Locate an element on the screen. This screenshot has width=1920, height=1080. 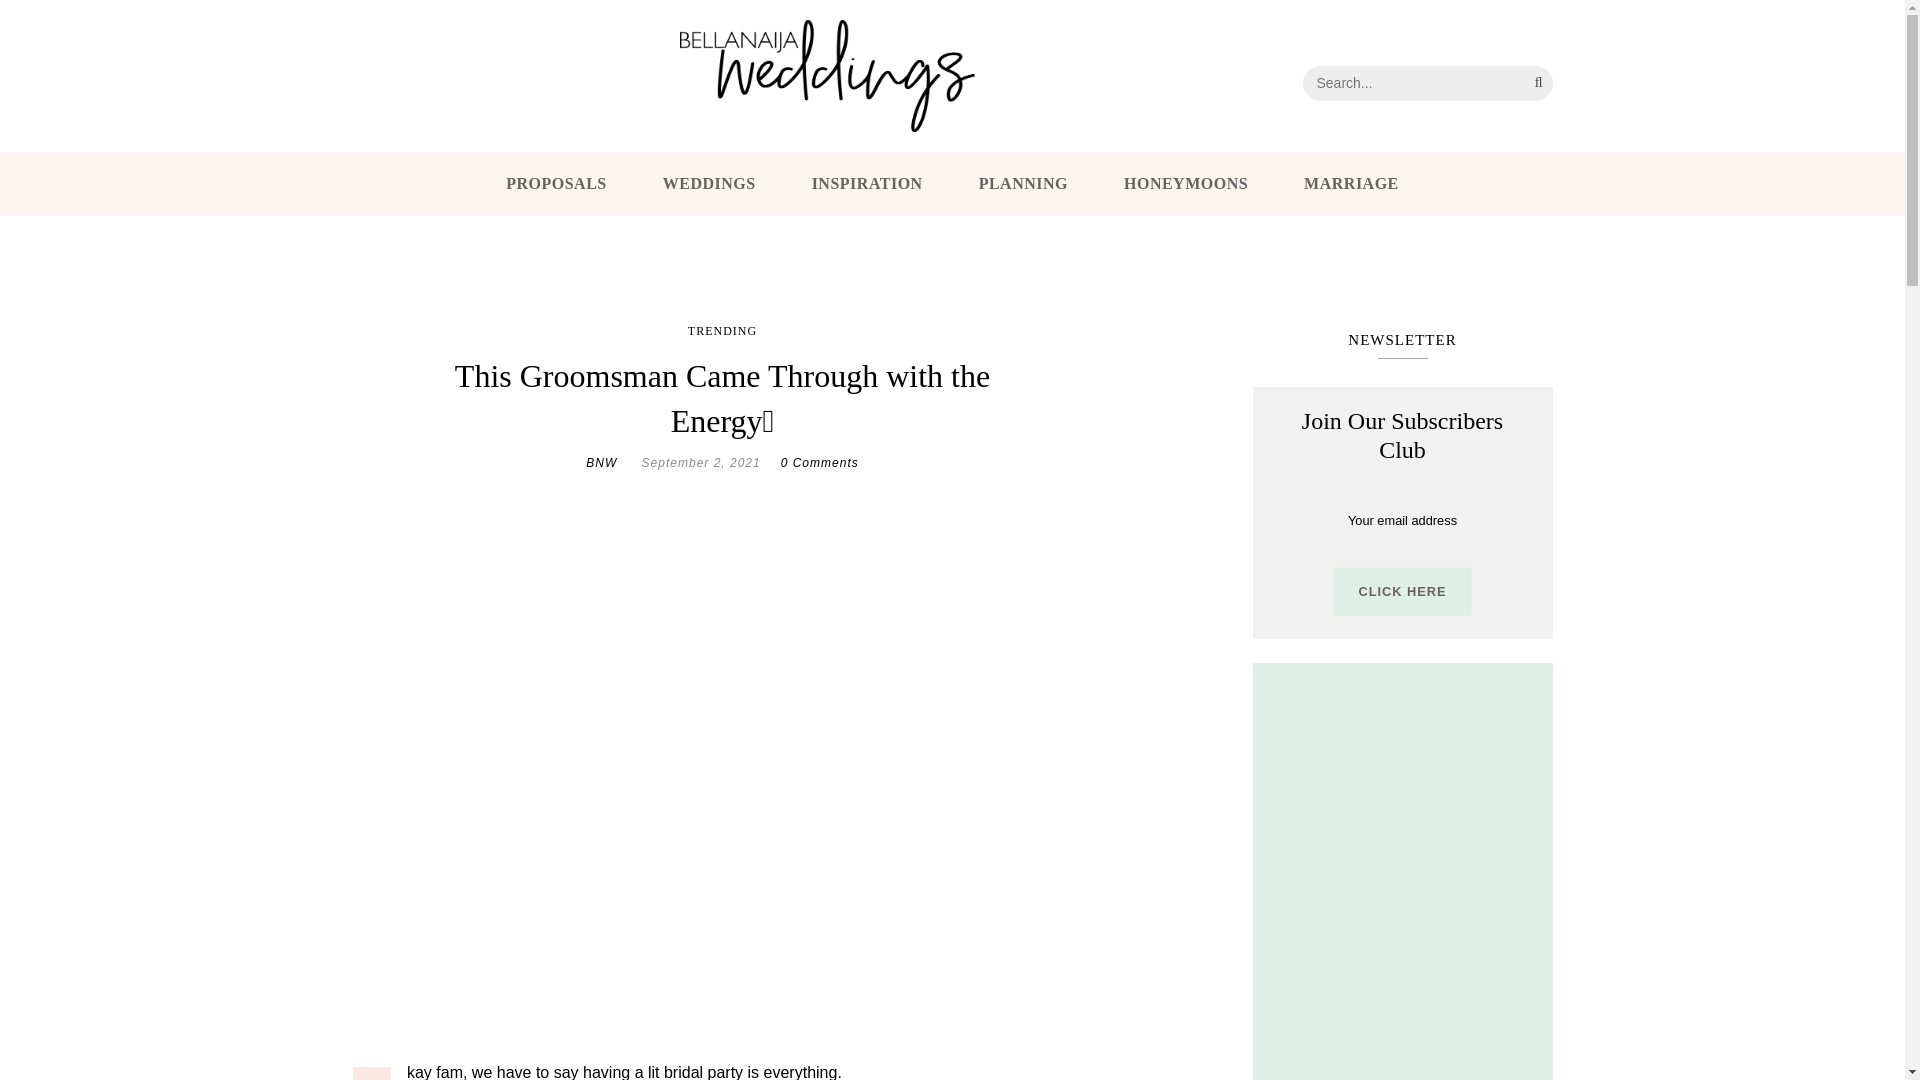
TRENDING is located at coordinates (722, 332).